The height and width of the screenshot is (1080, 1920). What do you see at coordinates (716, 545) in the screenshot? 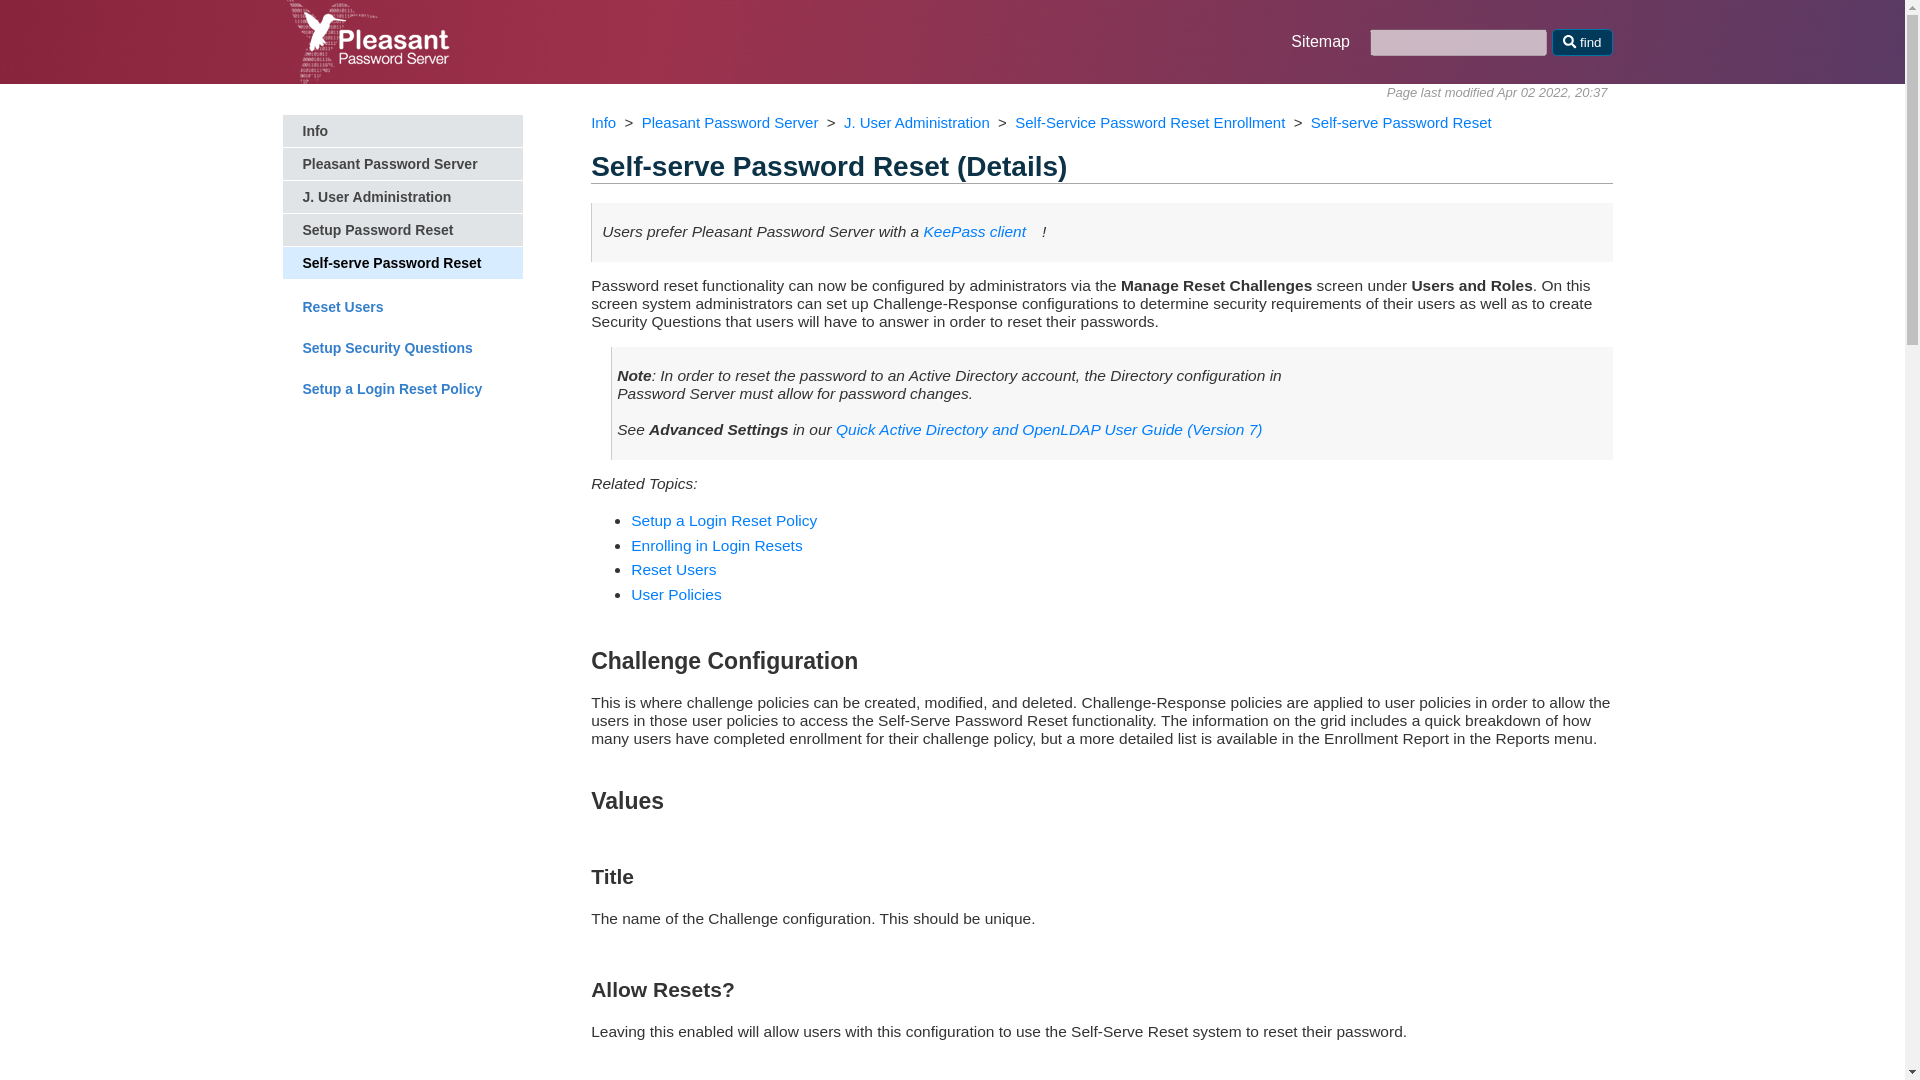
I see `Self-Service Password Reset Enrollment` at bounding box center [716, 545].